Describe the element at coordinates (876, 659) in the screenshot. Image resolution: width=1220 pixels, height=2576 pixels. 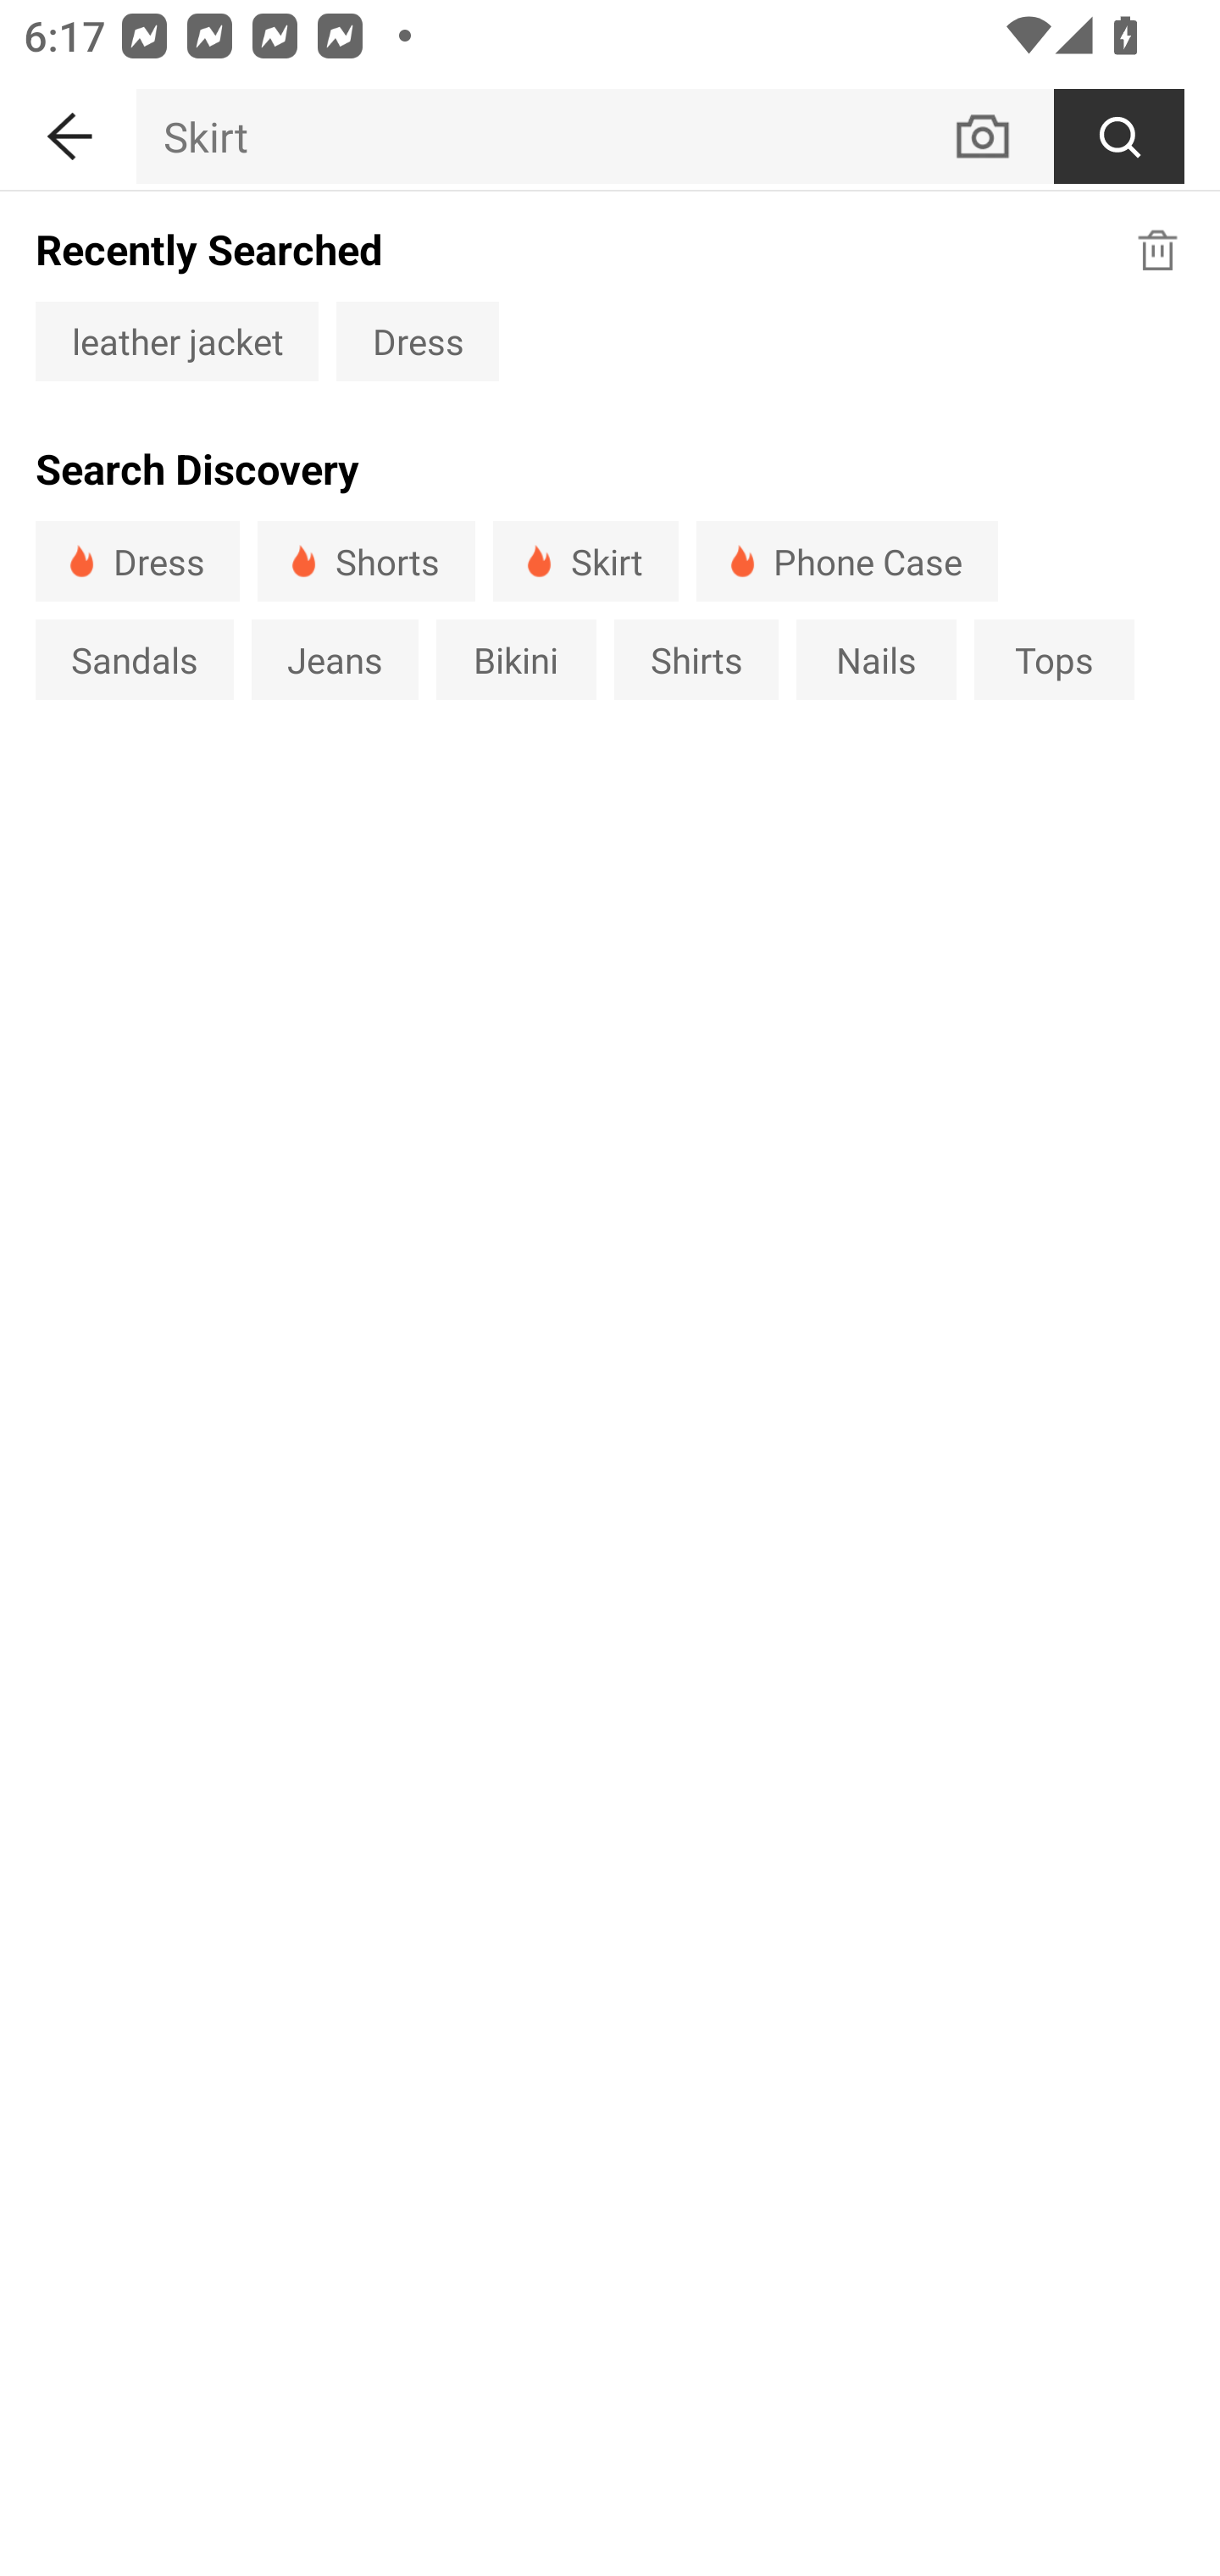
I see `Nails` at that location.